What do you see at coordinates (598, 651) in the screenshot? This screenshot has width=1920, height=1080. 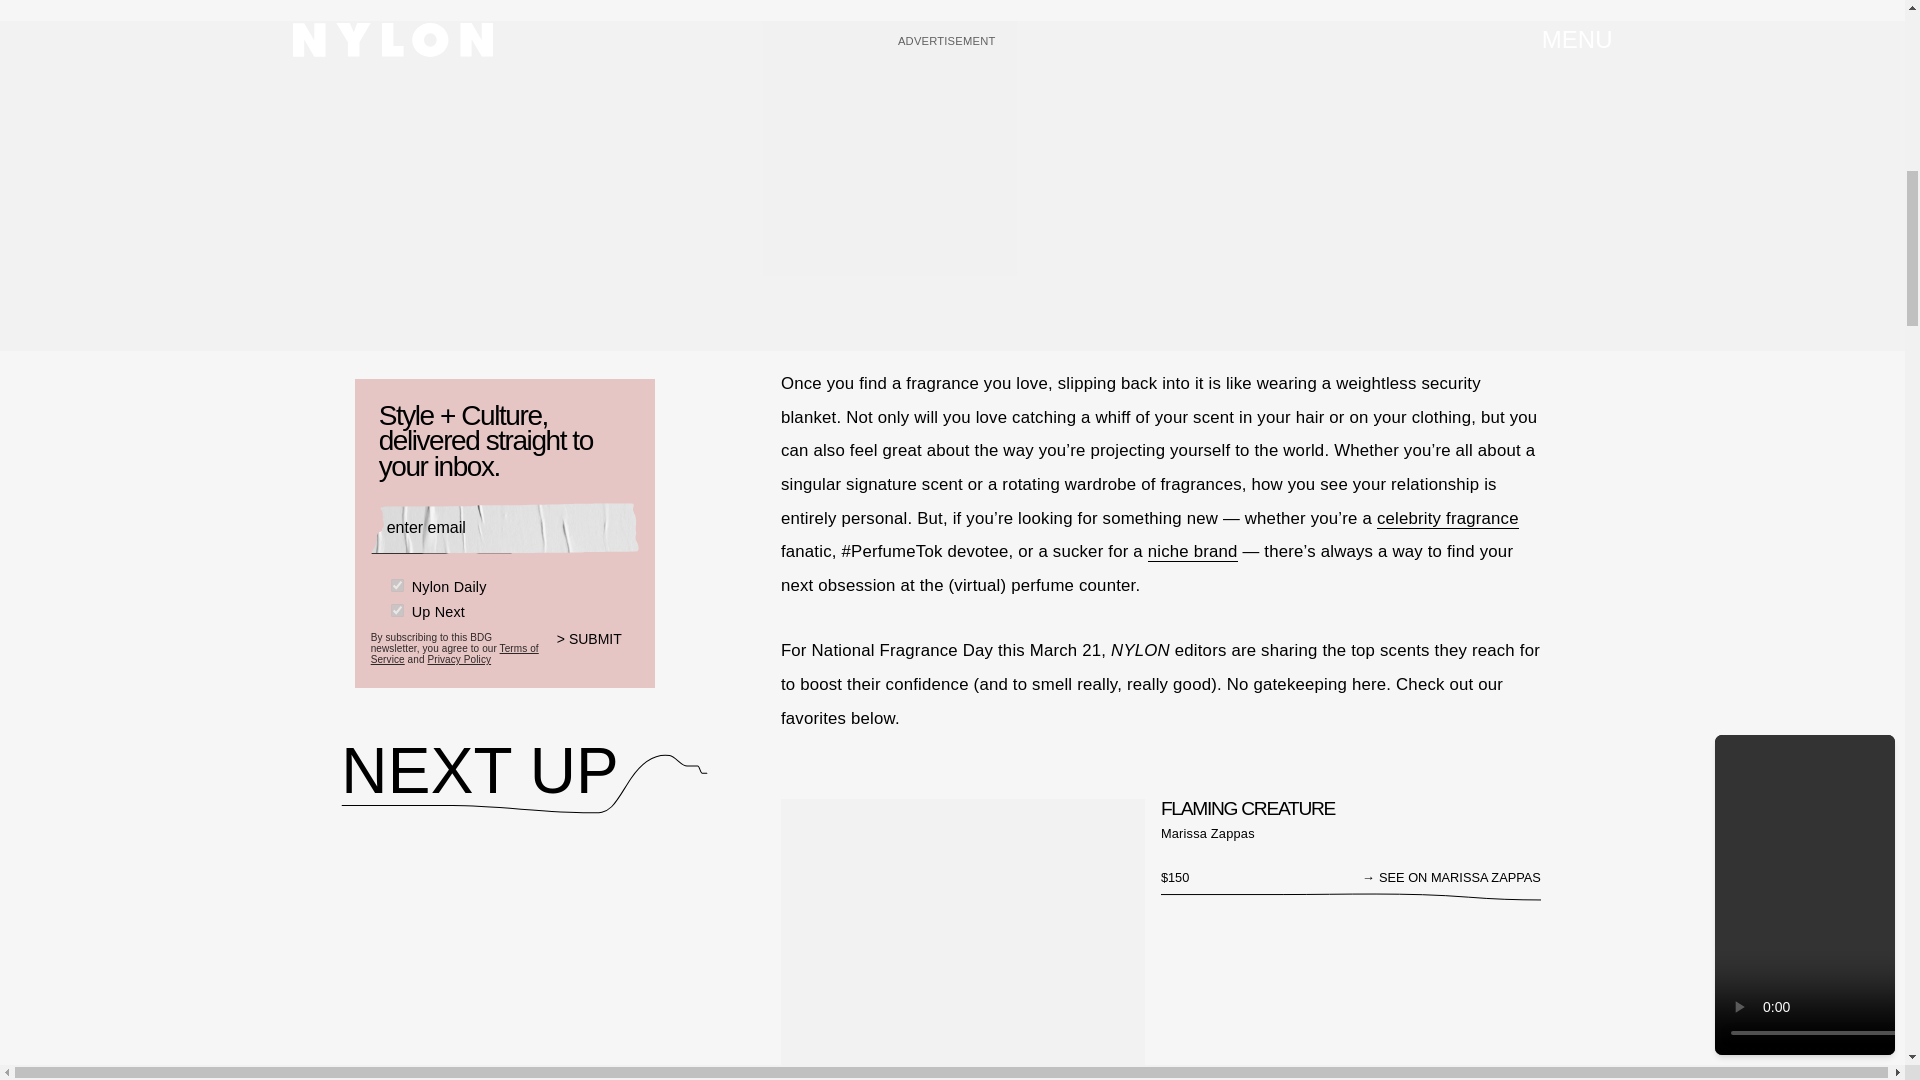 I see `SUBMIT` at bounding box center [598, 651].